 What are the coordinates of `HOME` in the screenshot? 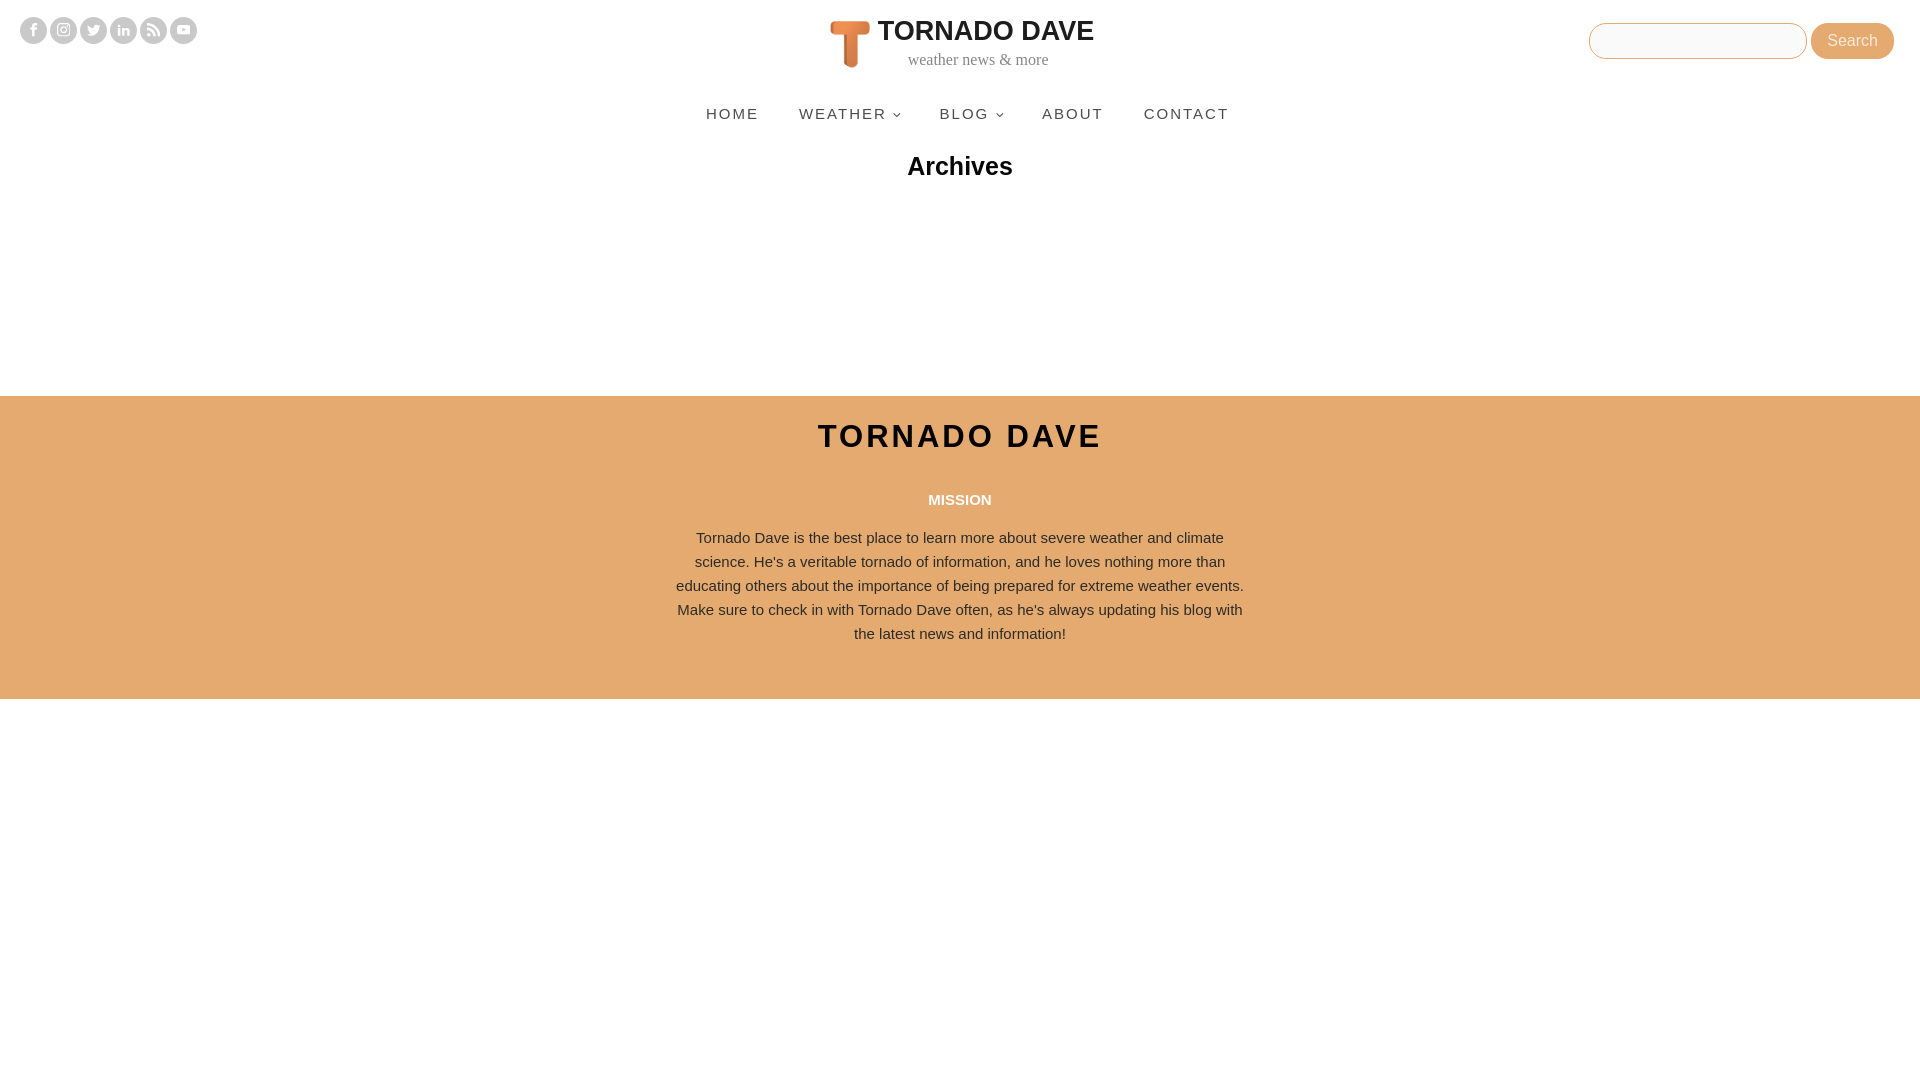 It's located at (732, 114).